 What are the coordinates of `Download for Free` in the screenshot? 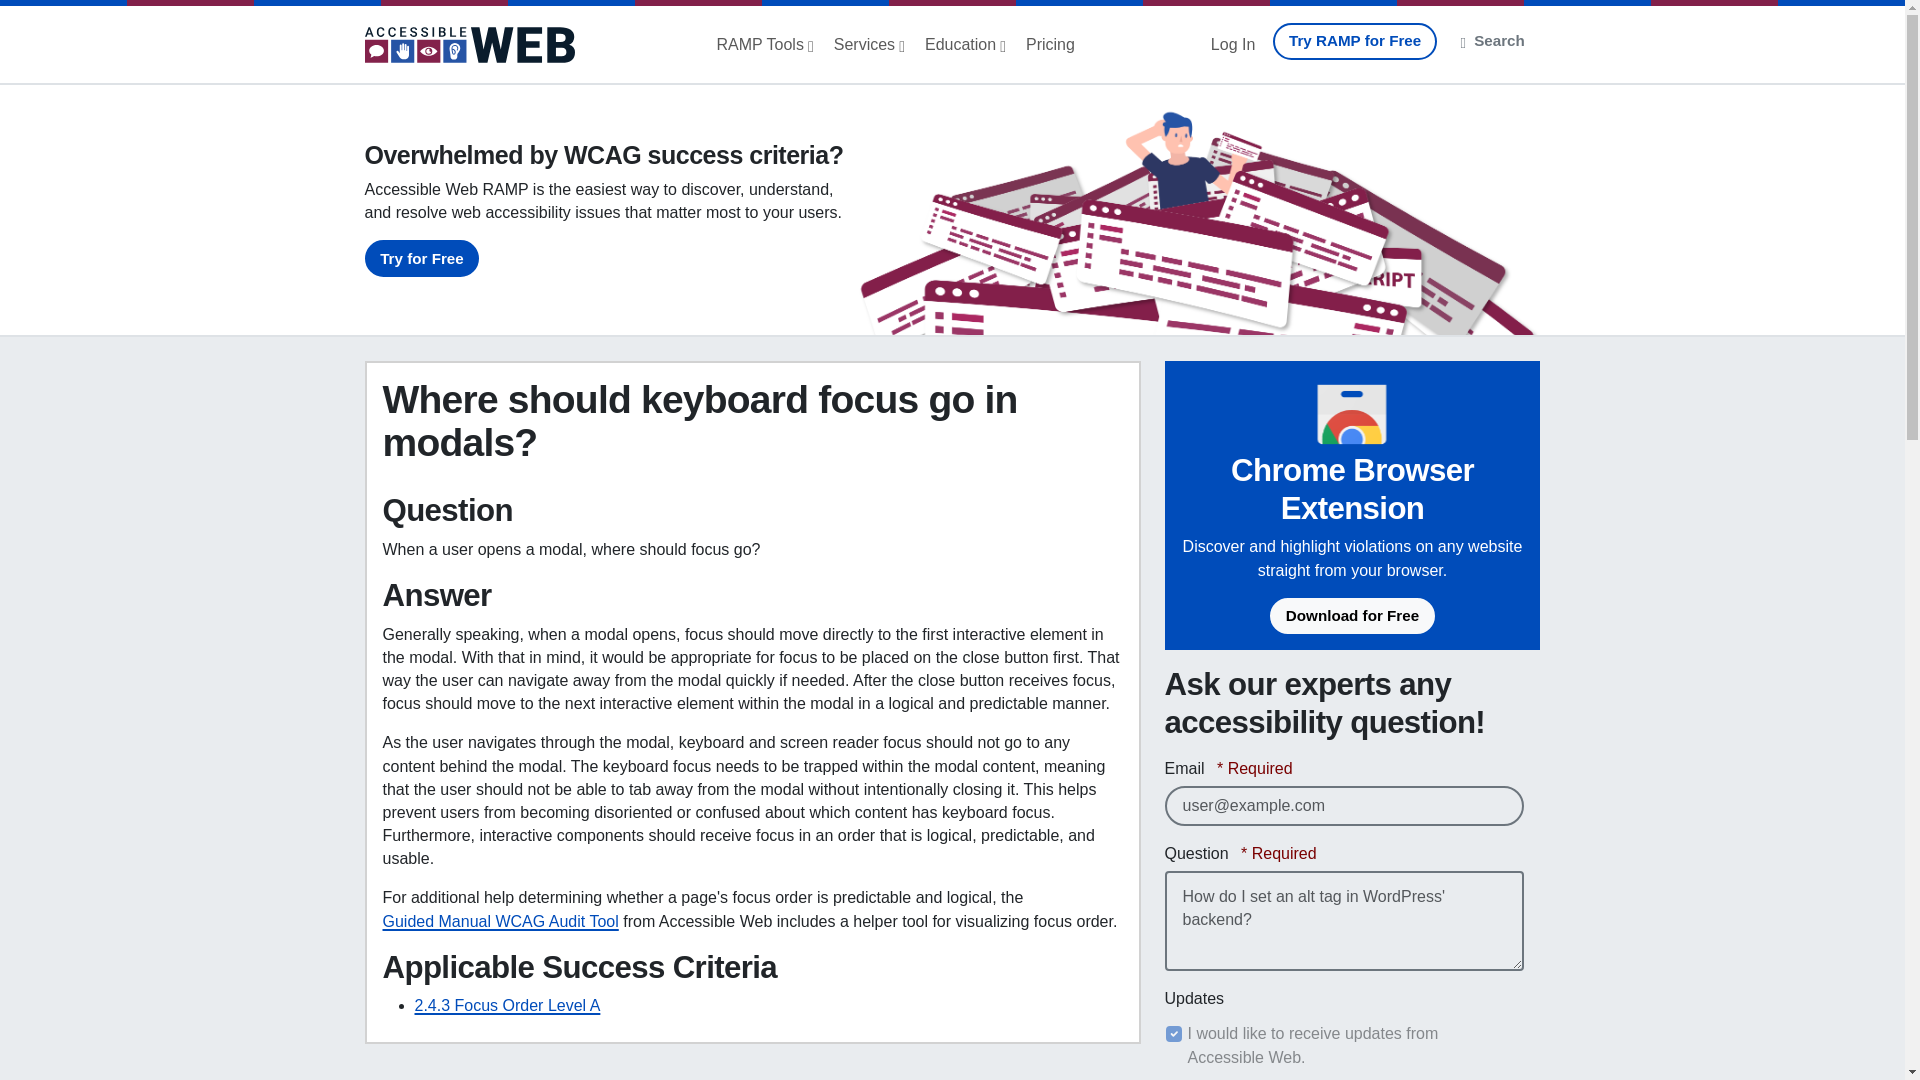 It's located at (1352, 616).